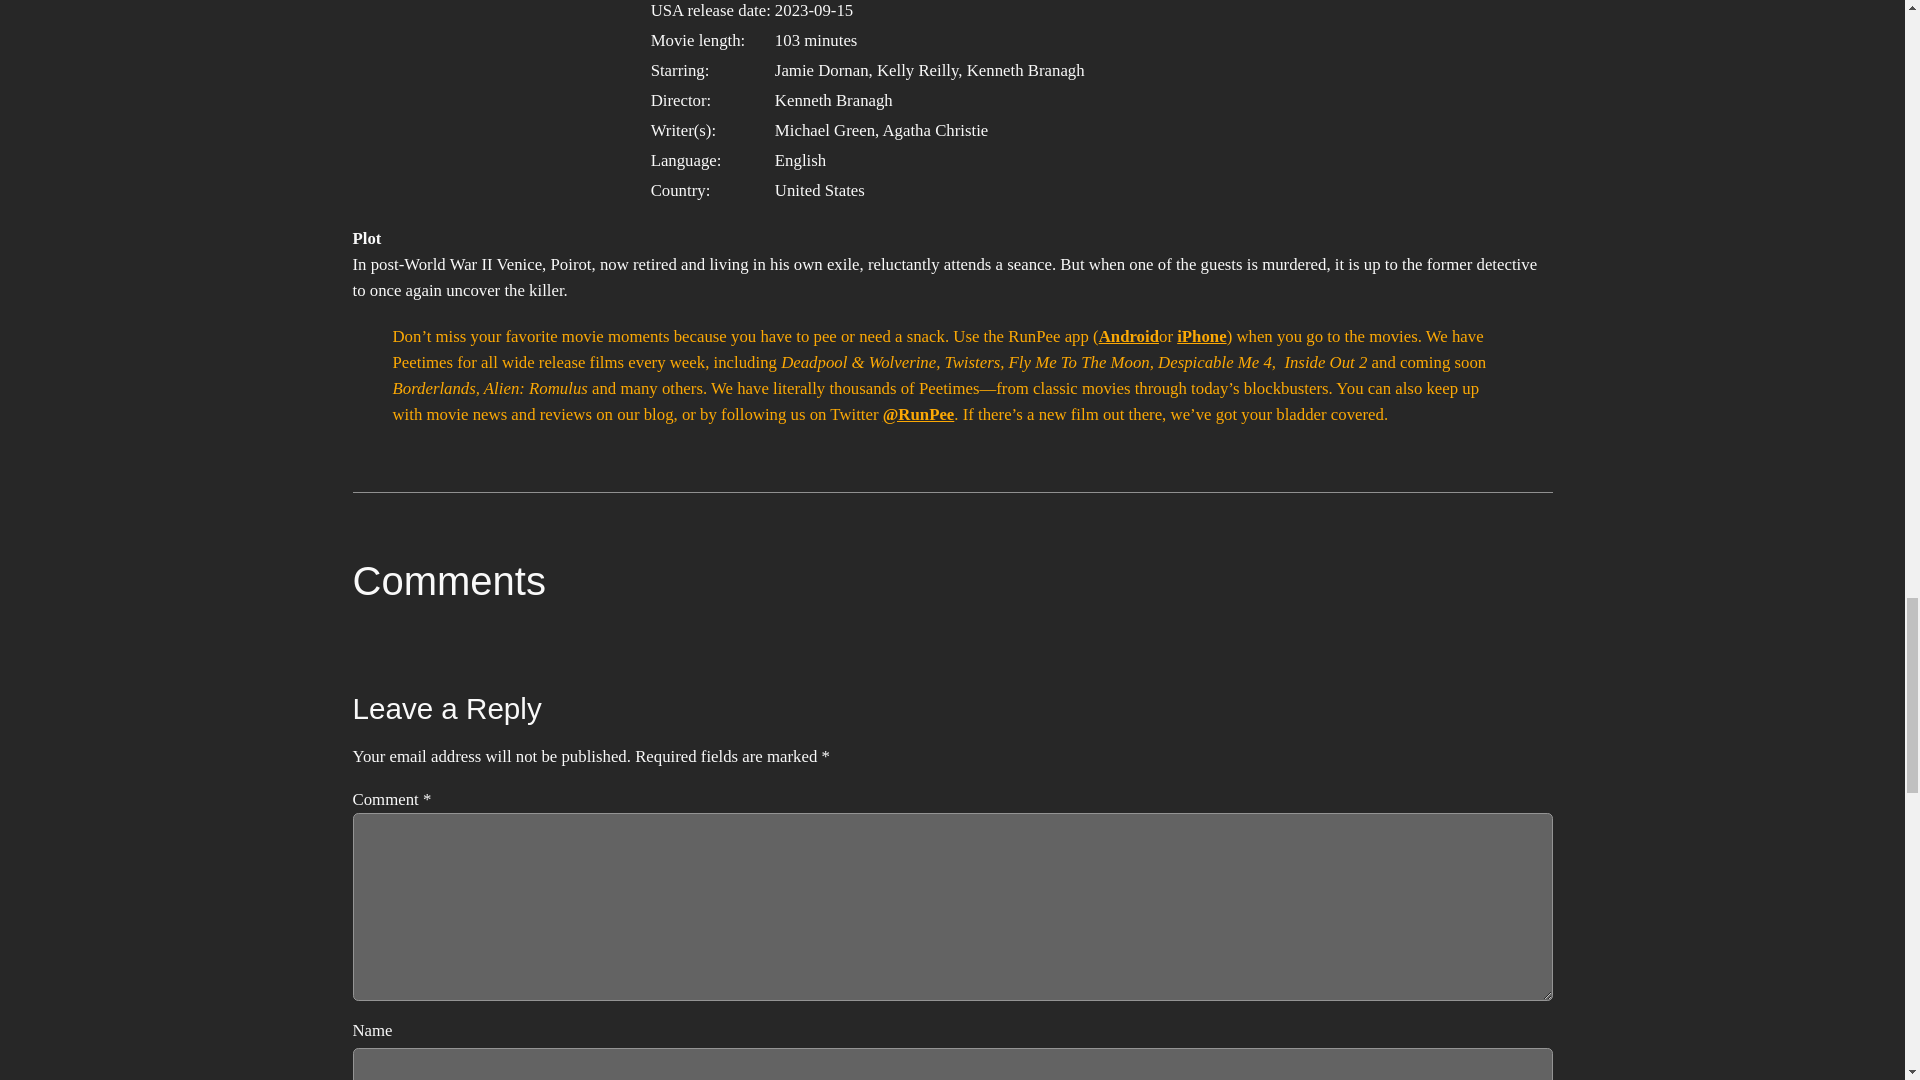 The height and width of the screenshot is (1080, 1920). Describe the element at coordinates (1128, 336) in the screenshot. I see `Android` at that location.